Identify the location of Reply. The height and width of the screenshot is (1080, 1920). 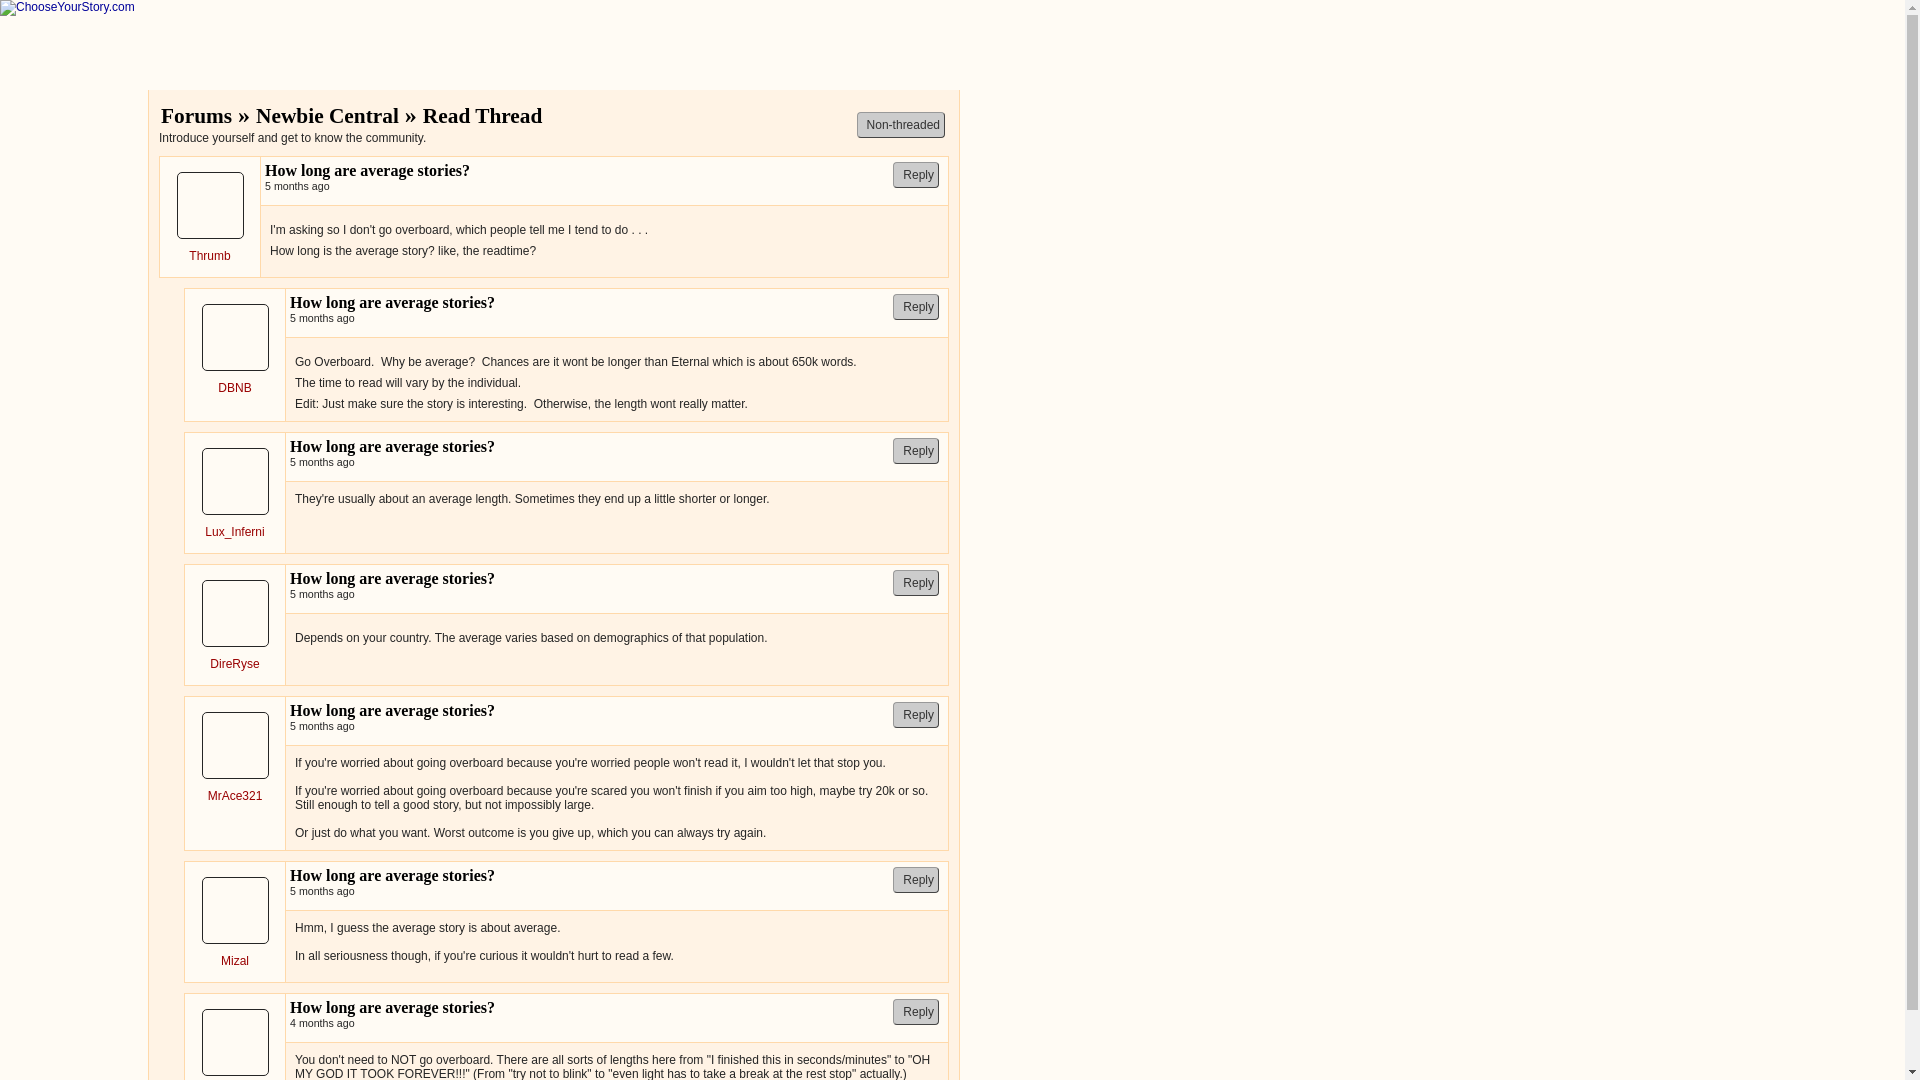
(915, 451).